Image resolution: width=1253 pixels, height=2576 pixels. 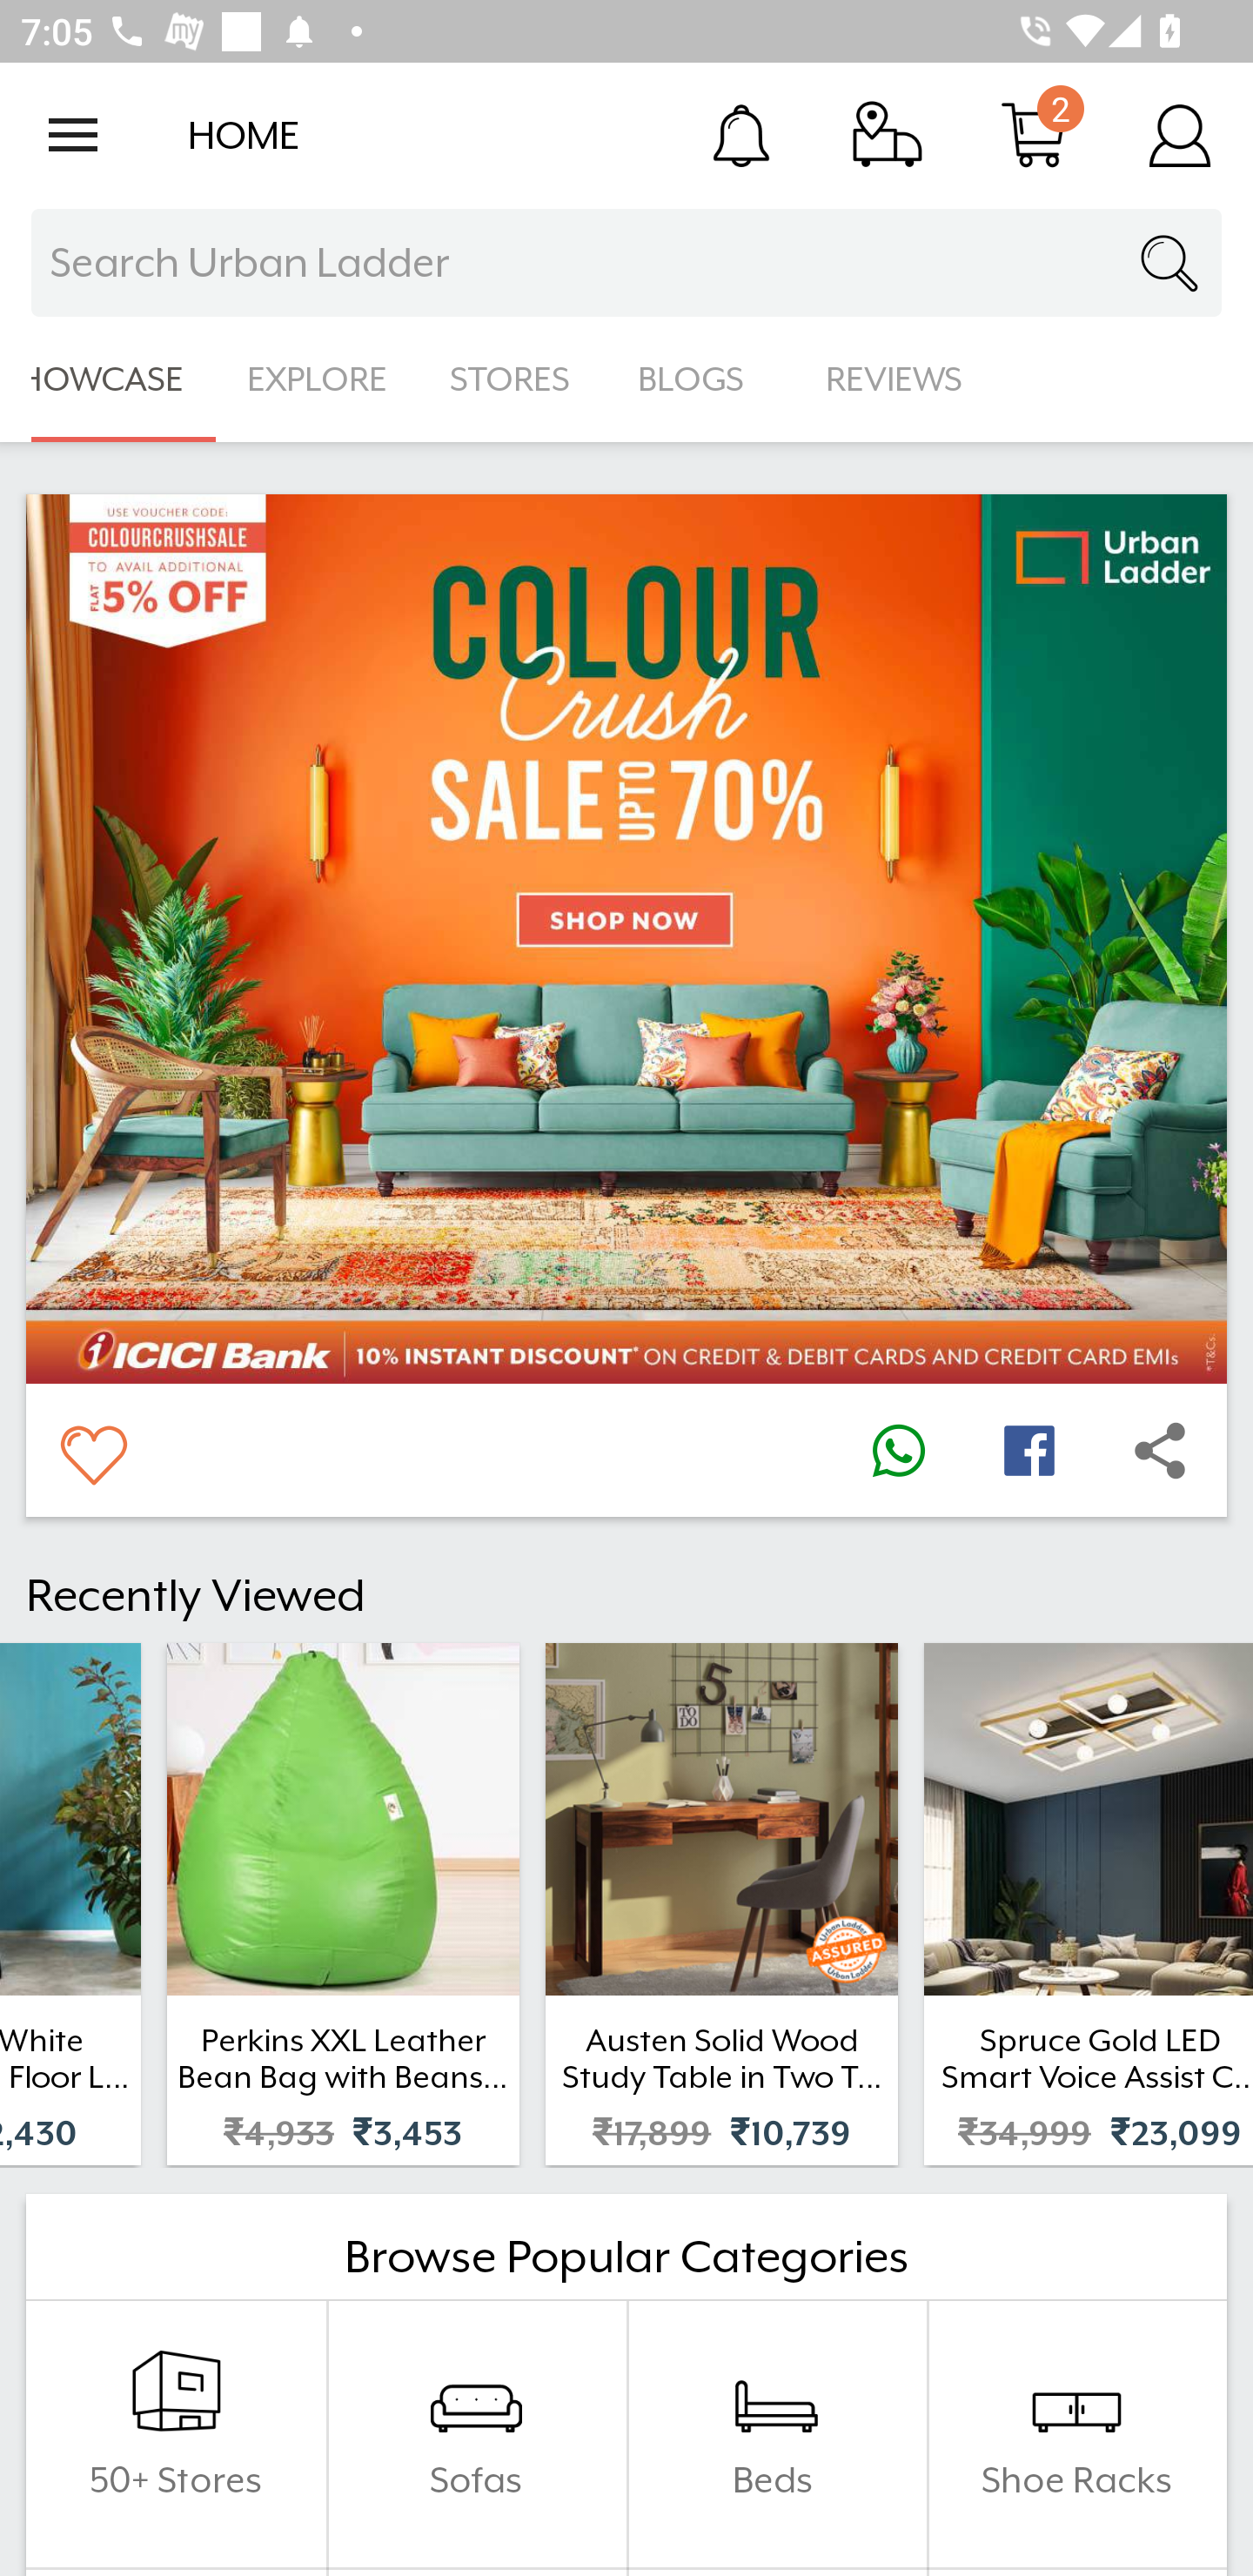 What do you see at coordinates (176, 2434) in the screenshot?
I see `50+ Stores` at bounding box center [176, 2434].